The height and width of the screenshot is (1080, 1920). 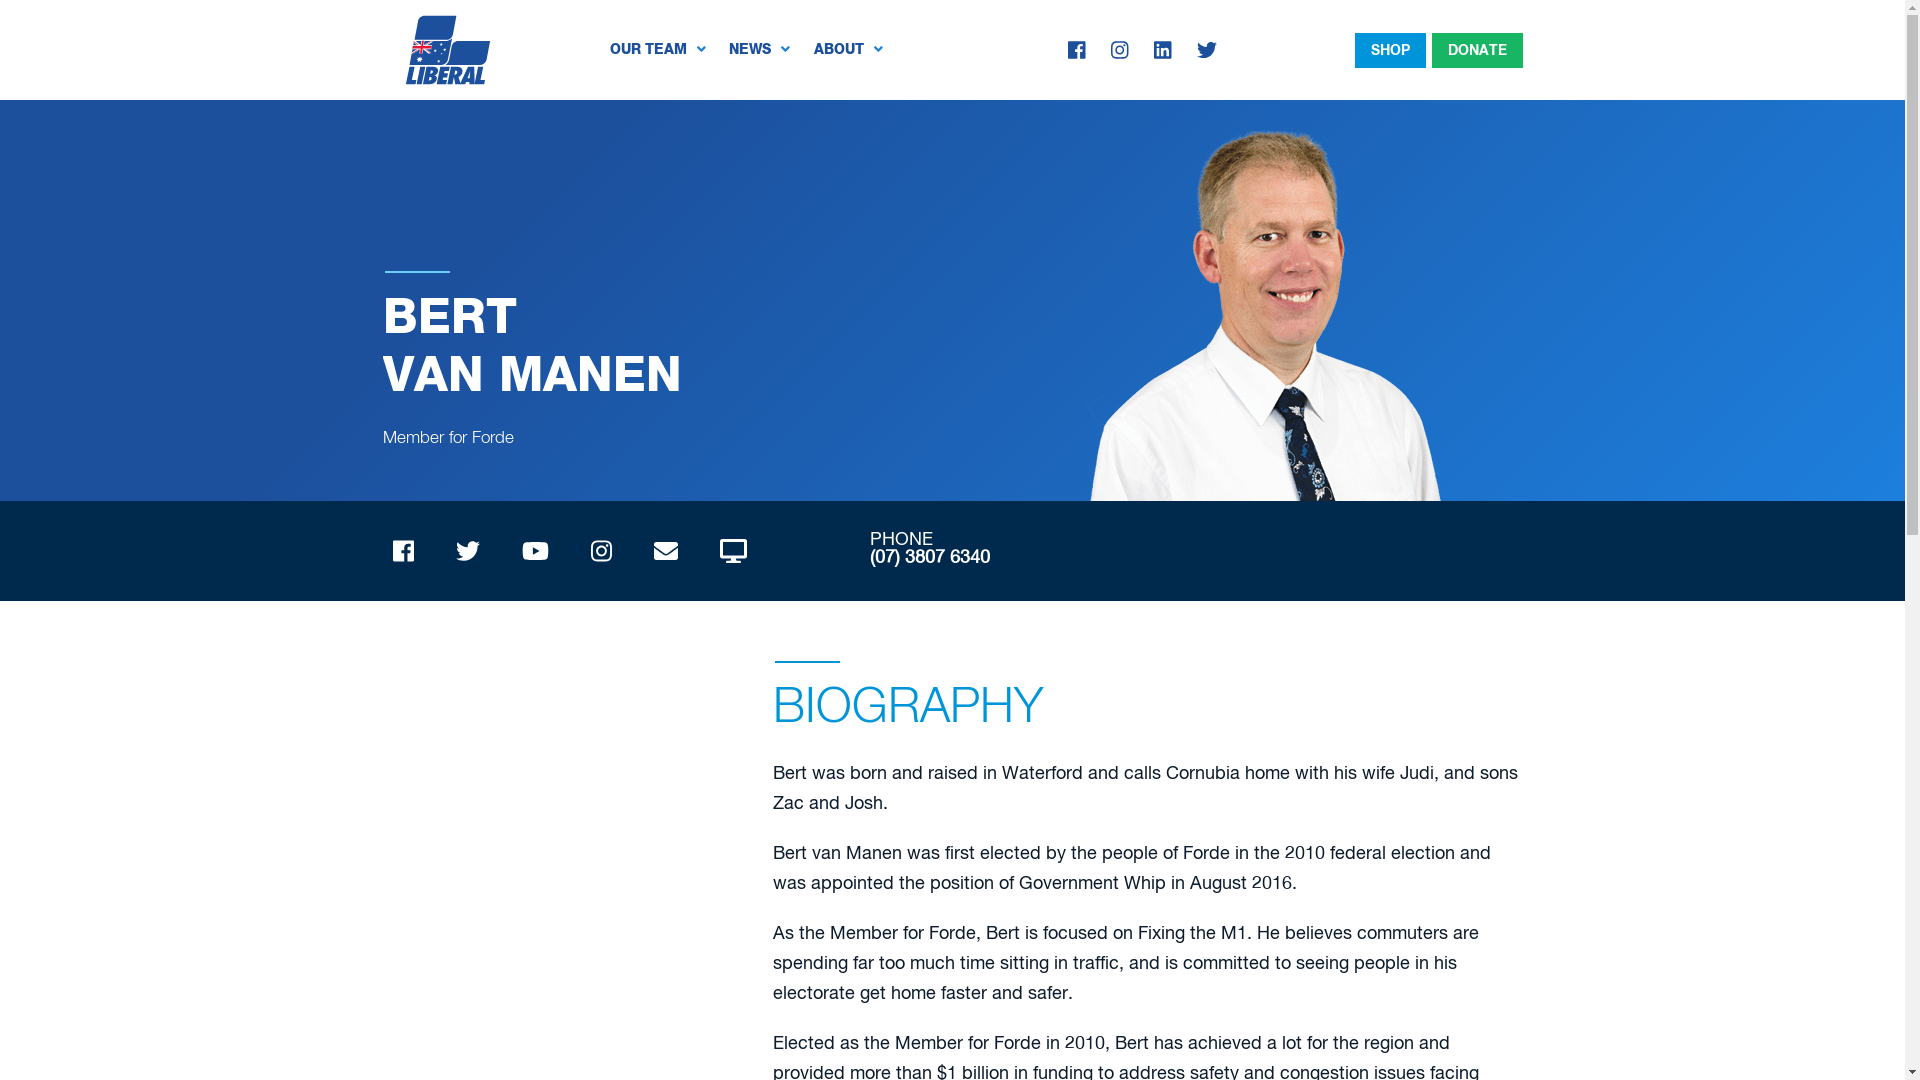 I want to click on SHOP, so click(x=1390, y=50).